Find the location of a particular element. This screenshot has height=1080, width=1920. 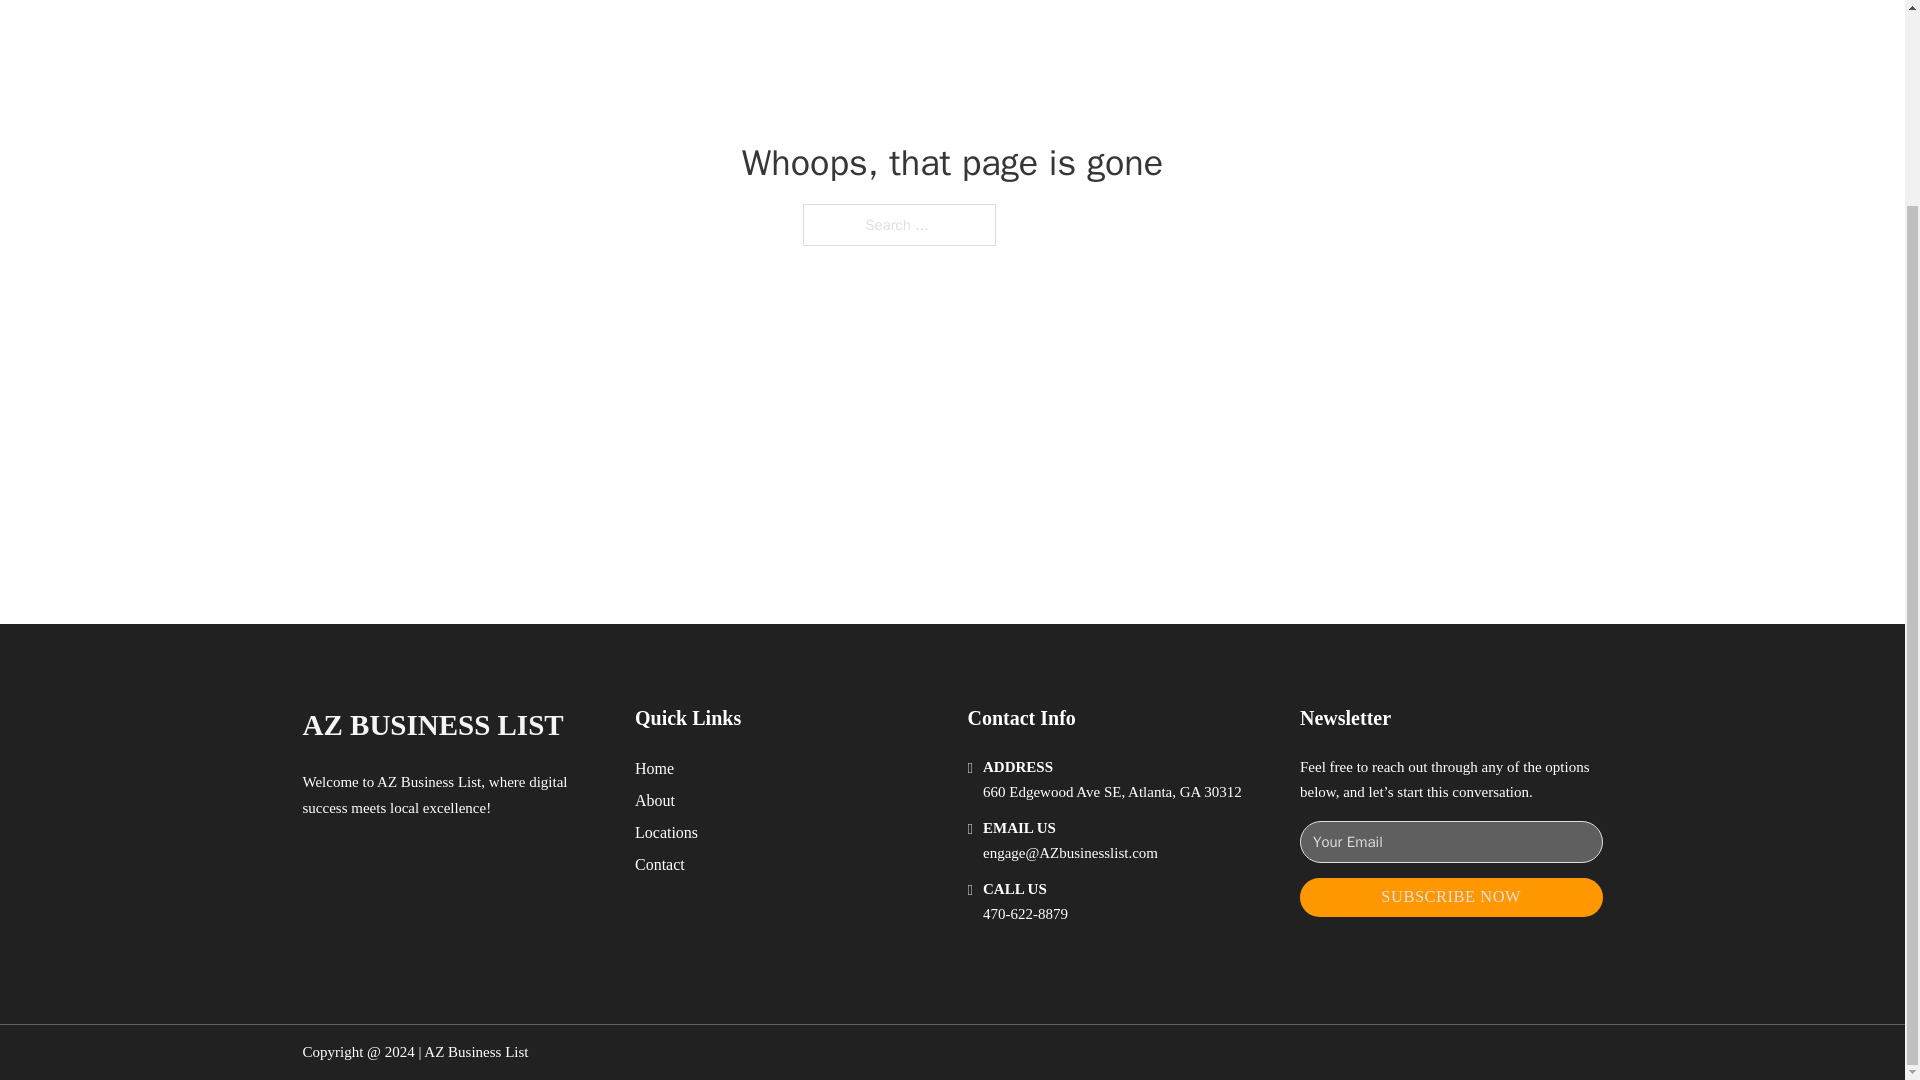

SUBSCRIBE NOW is located at coordinates (1451, 897).